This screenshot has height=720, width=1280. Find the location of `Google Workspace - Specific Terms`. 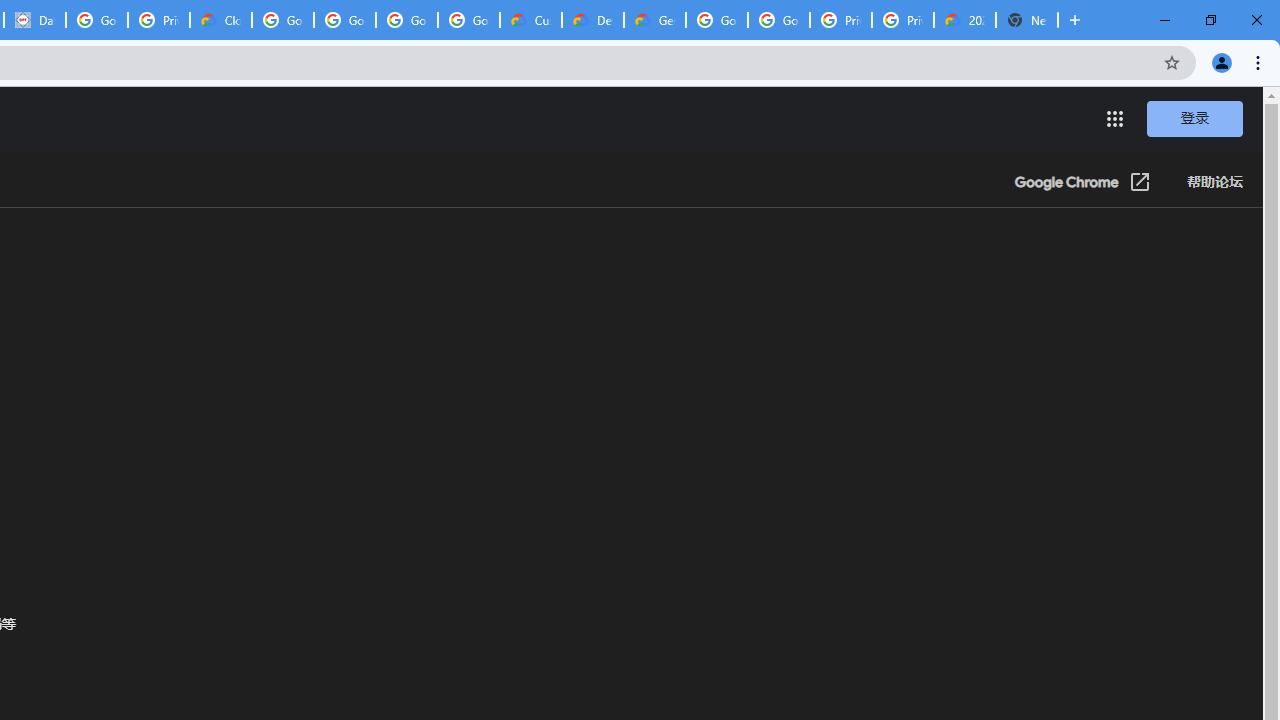

Google Workspace - Specific Terms is located at coordinates (406, 20).